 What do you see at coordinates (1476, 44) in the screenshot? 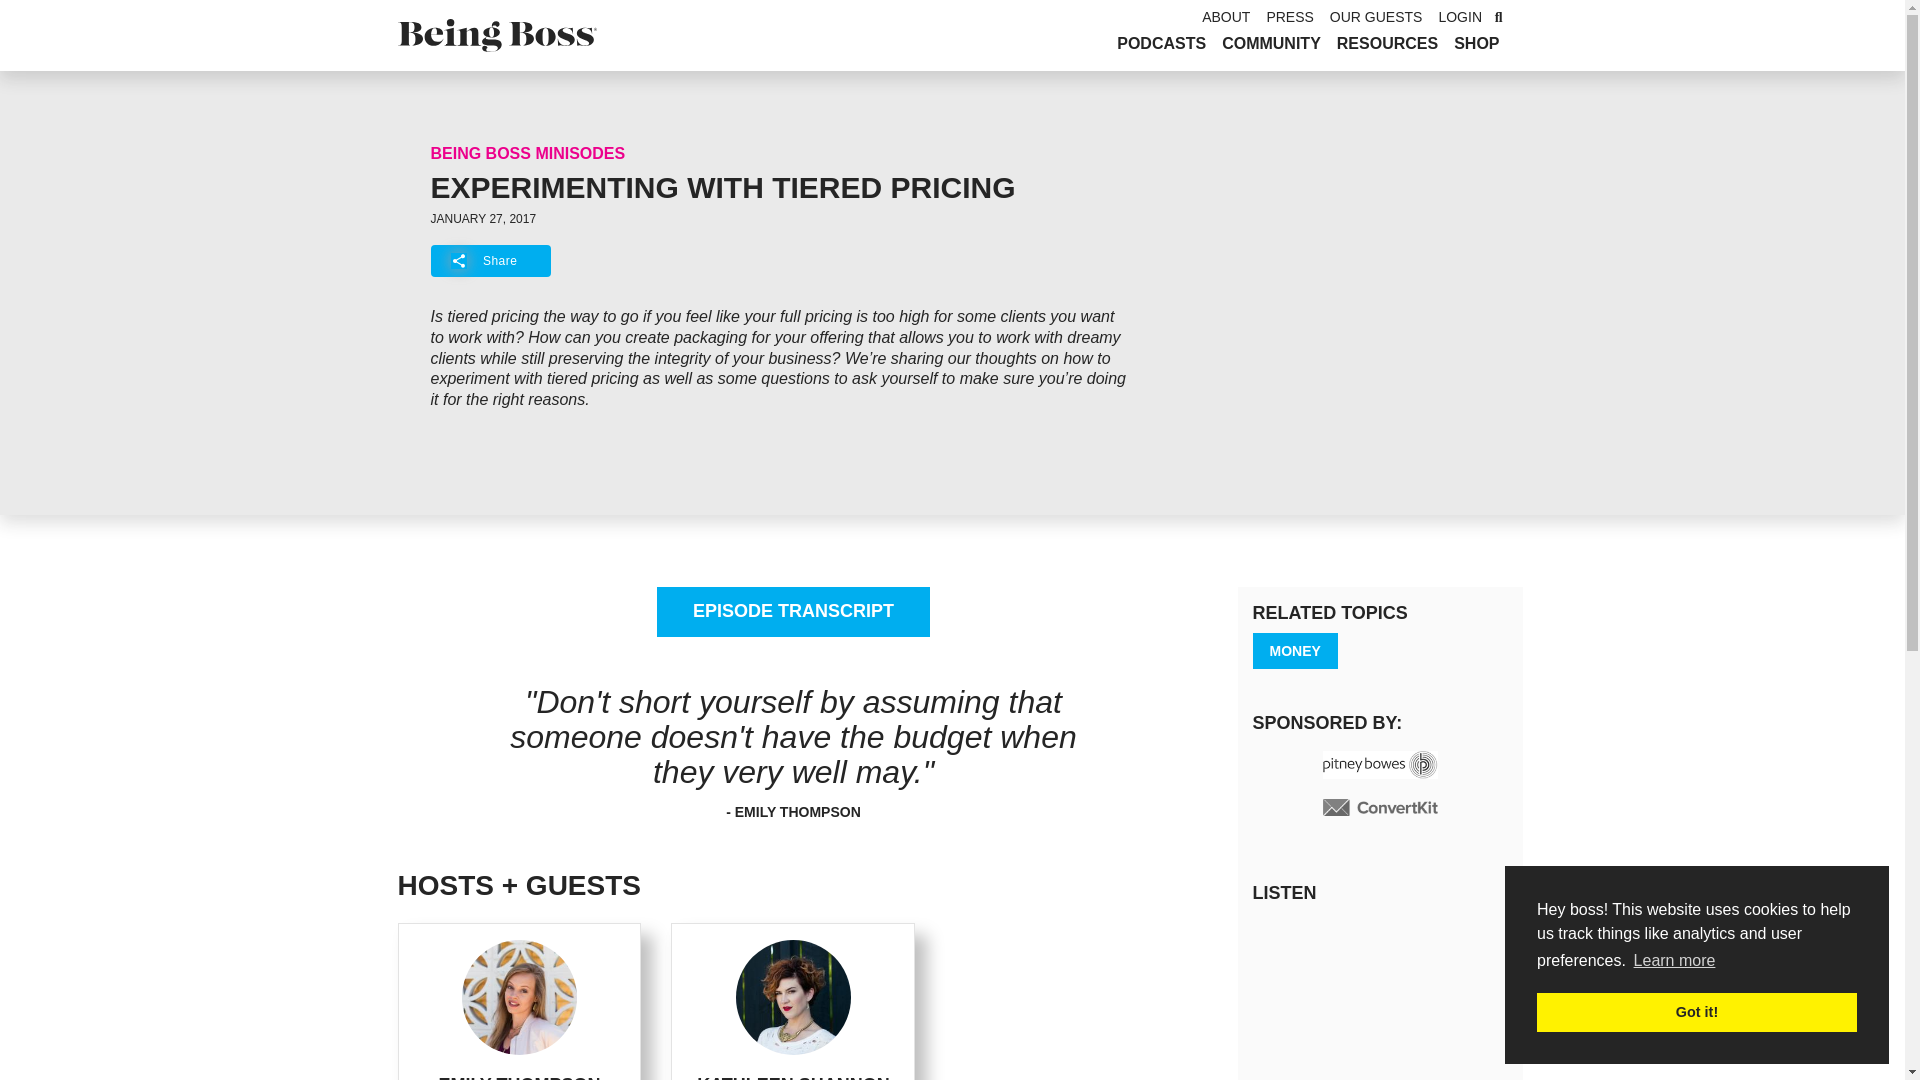
I see `SHOP` at bounding box center [1476, 44].